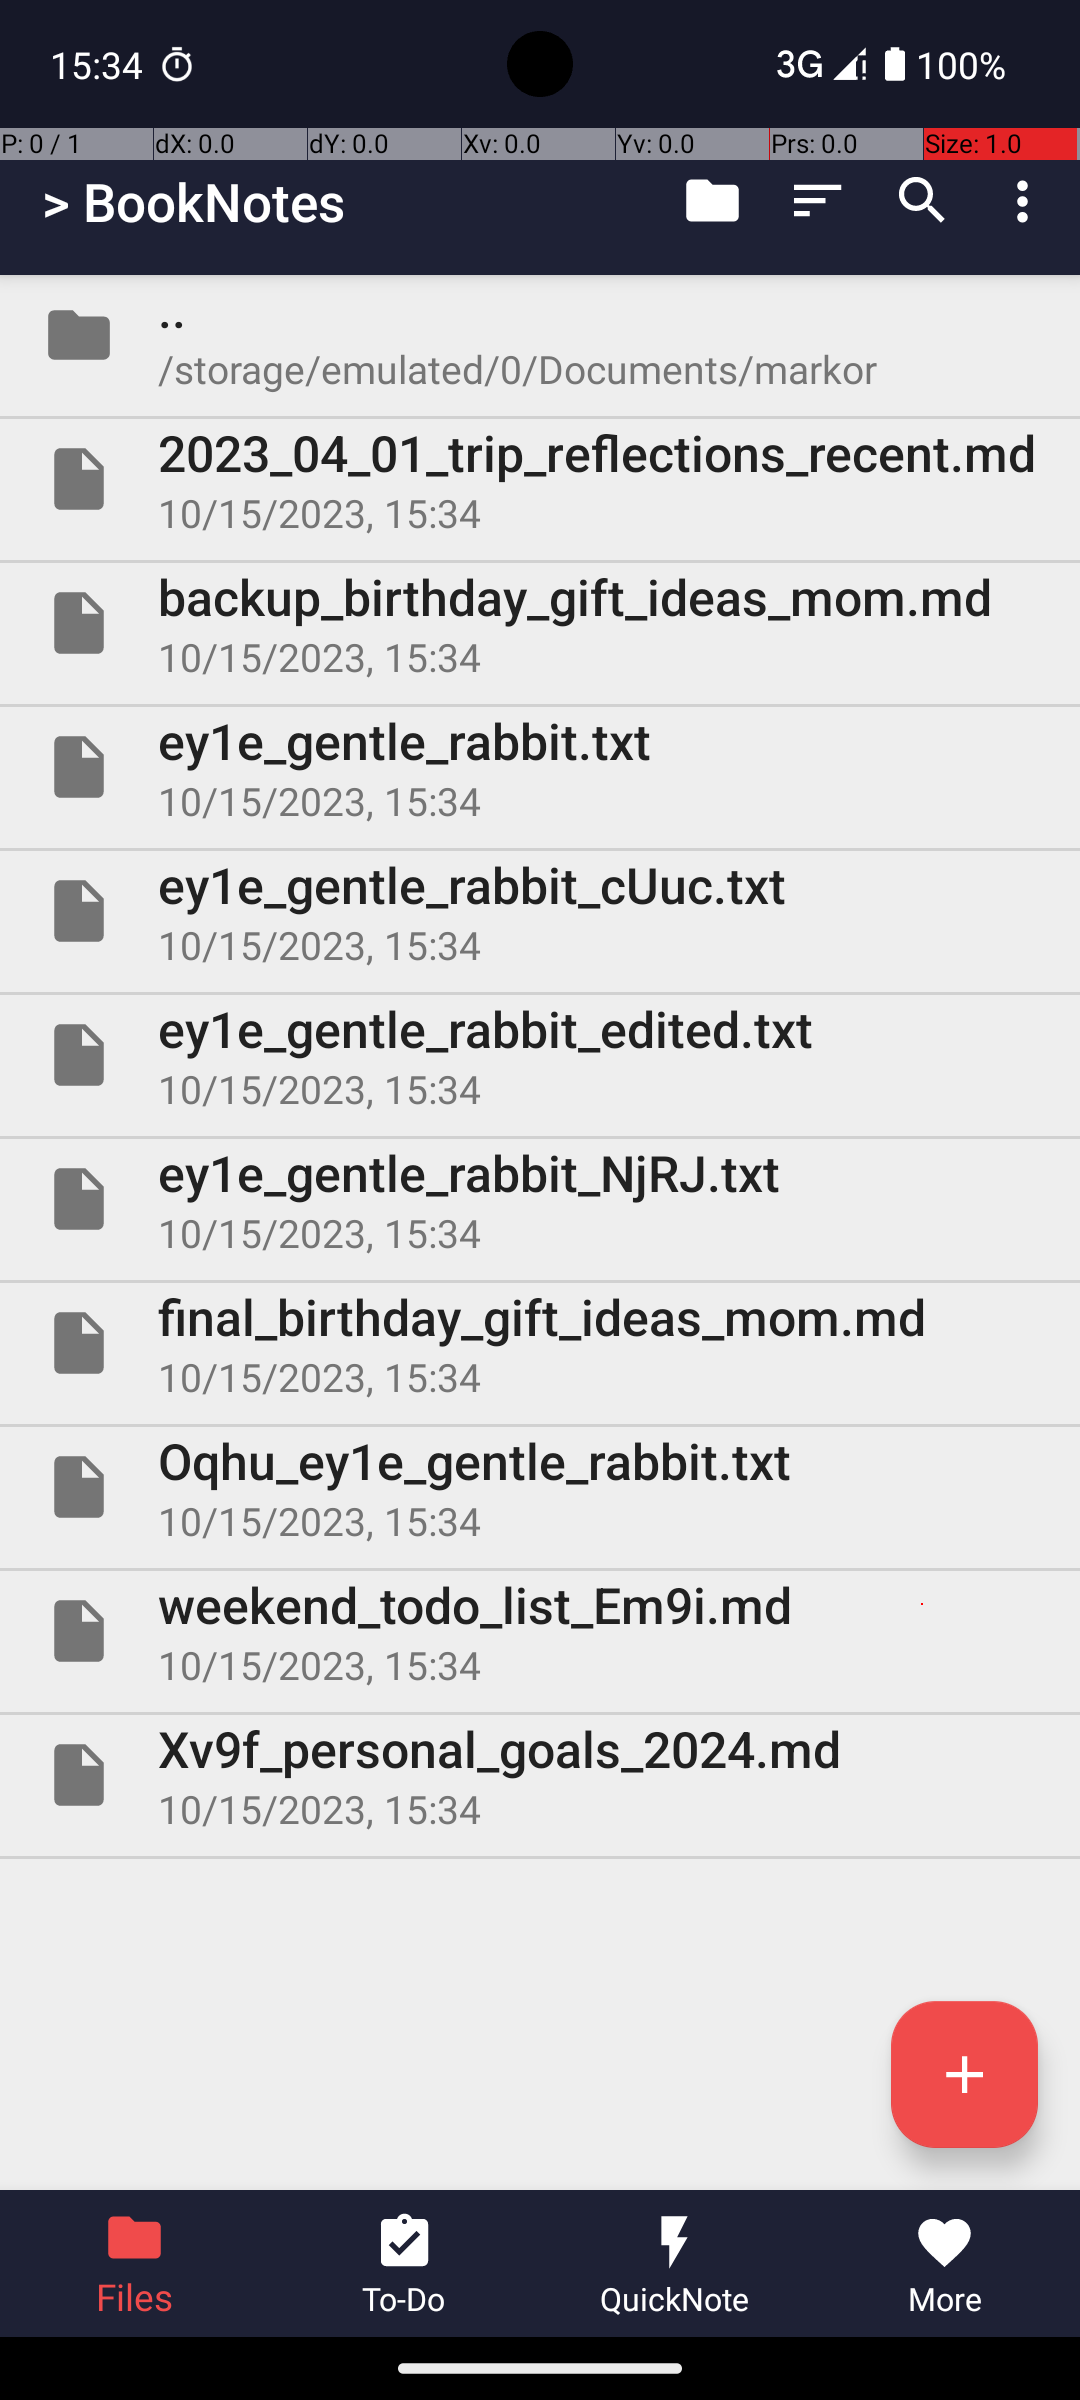 The height and width of the screenshot is (2400, 1080). What do you see at coordinates (540, 623) in the screenshot?
I see `File backup_birthday_gift_ideas_mom.md 10/15/2023, 15:34` at bounding box center [540, 623].